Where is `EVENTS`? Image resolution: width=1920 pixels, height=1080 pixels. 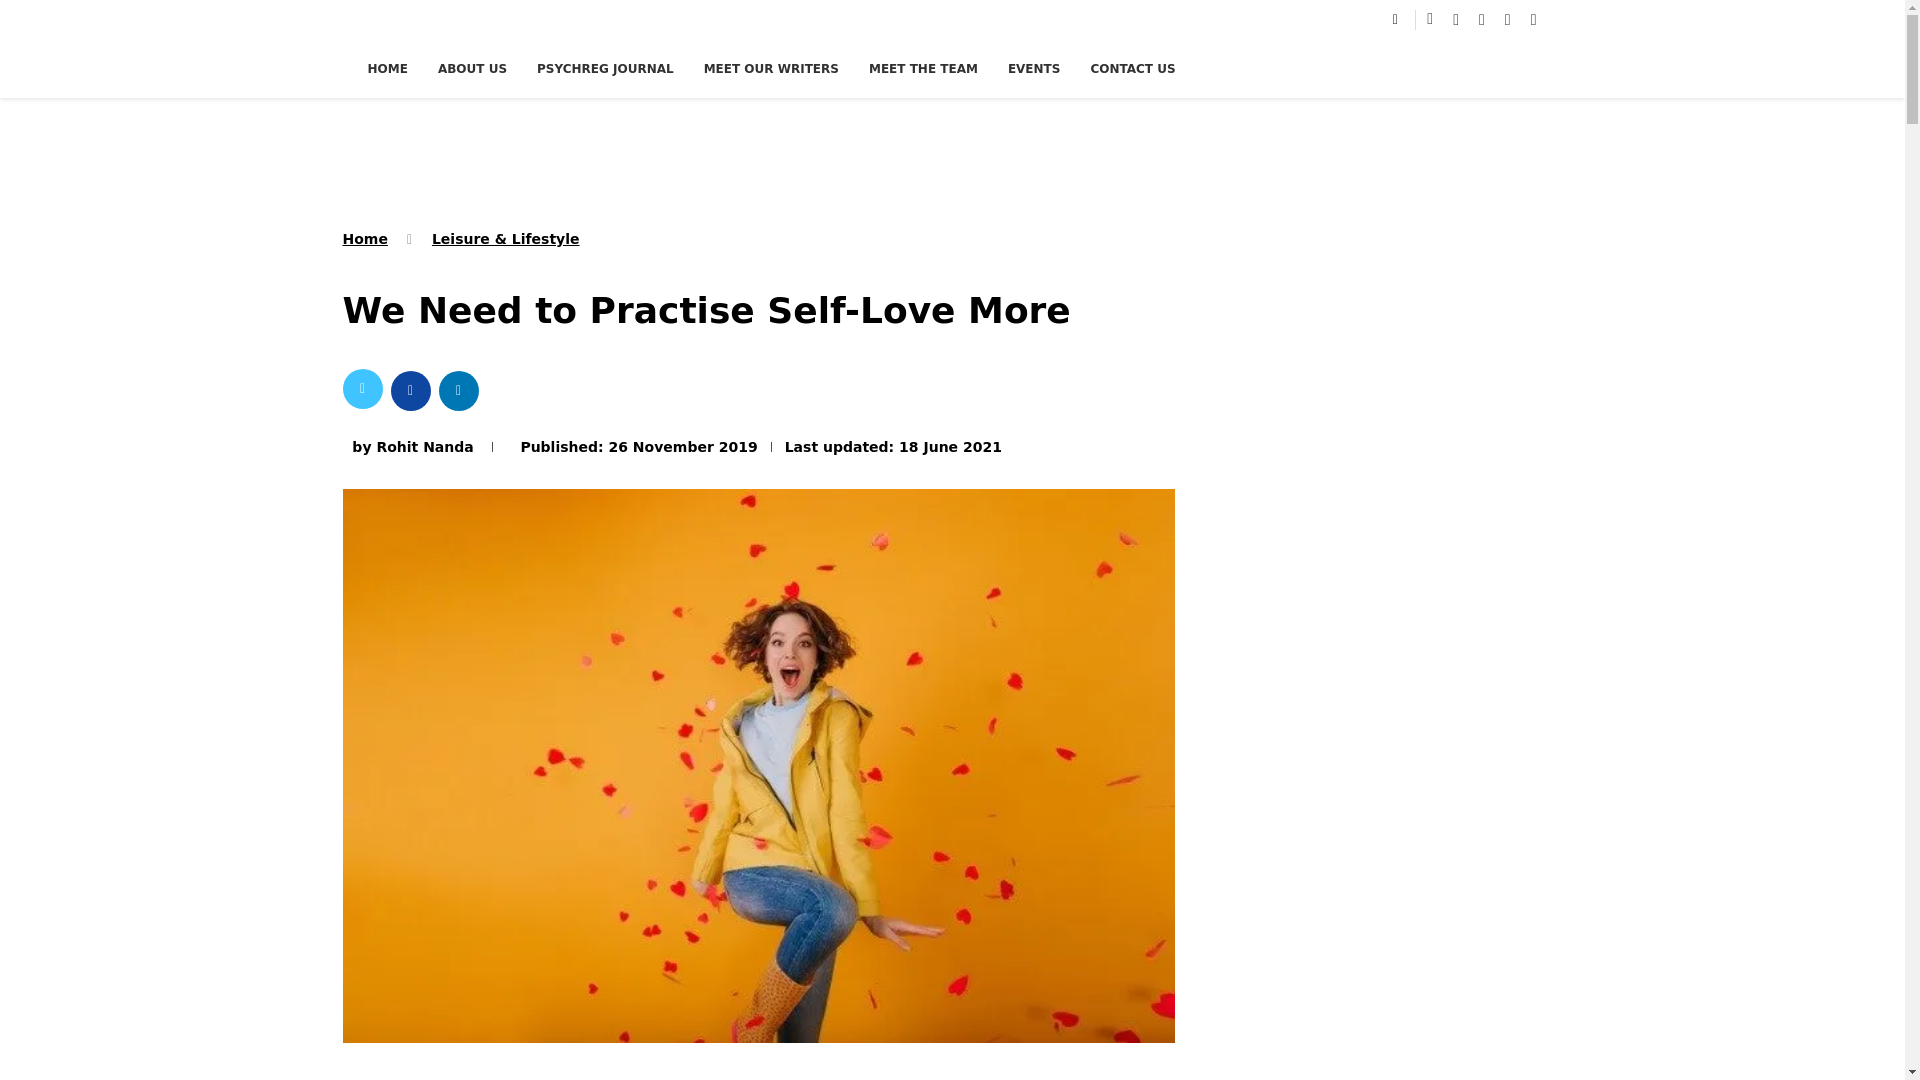 EVENTS is located at coordinates (1034, 68).